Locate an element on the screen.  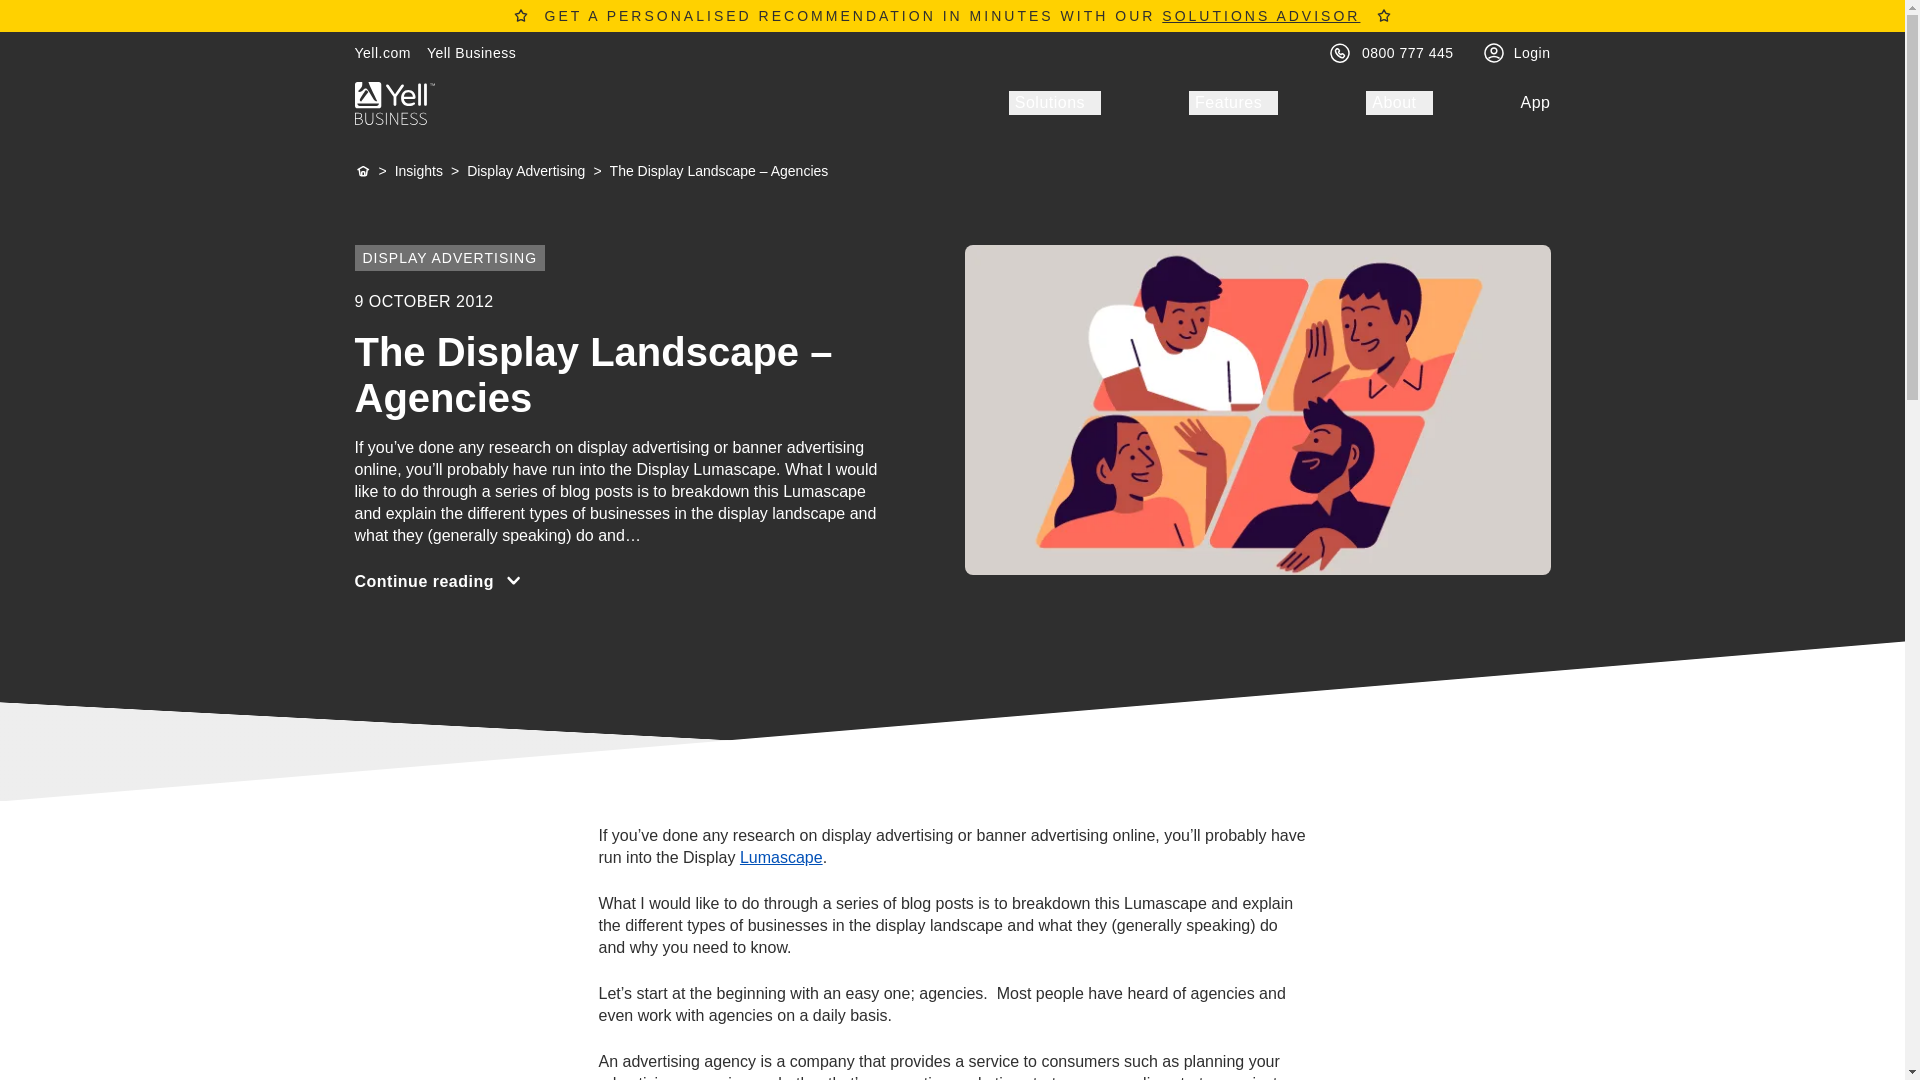
Yell Business is located at coordinates (471, 52).